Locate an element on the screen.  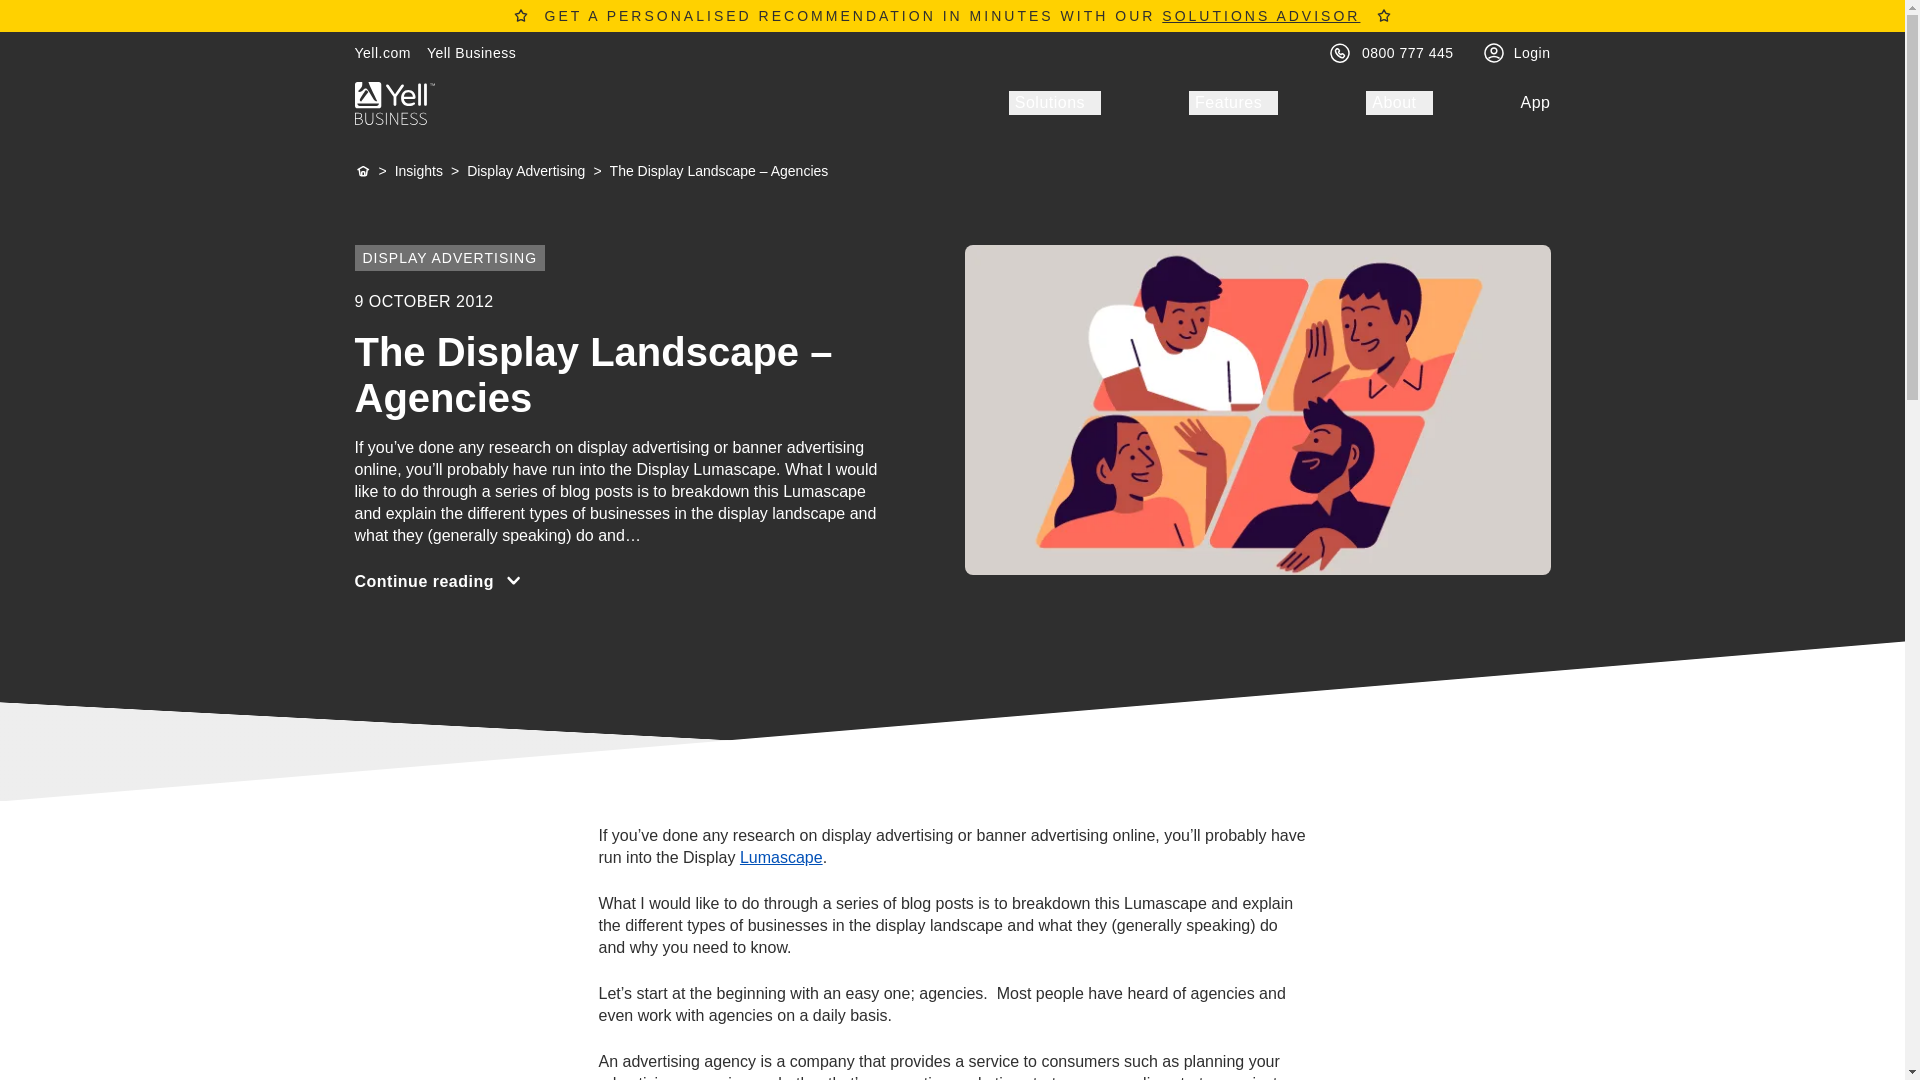
Yell Business is located at coordinates (471, 52).